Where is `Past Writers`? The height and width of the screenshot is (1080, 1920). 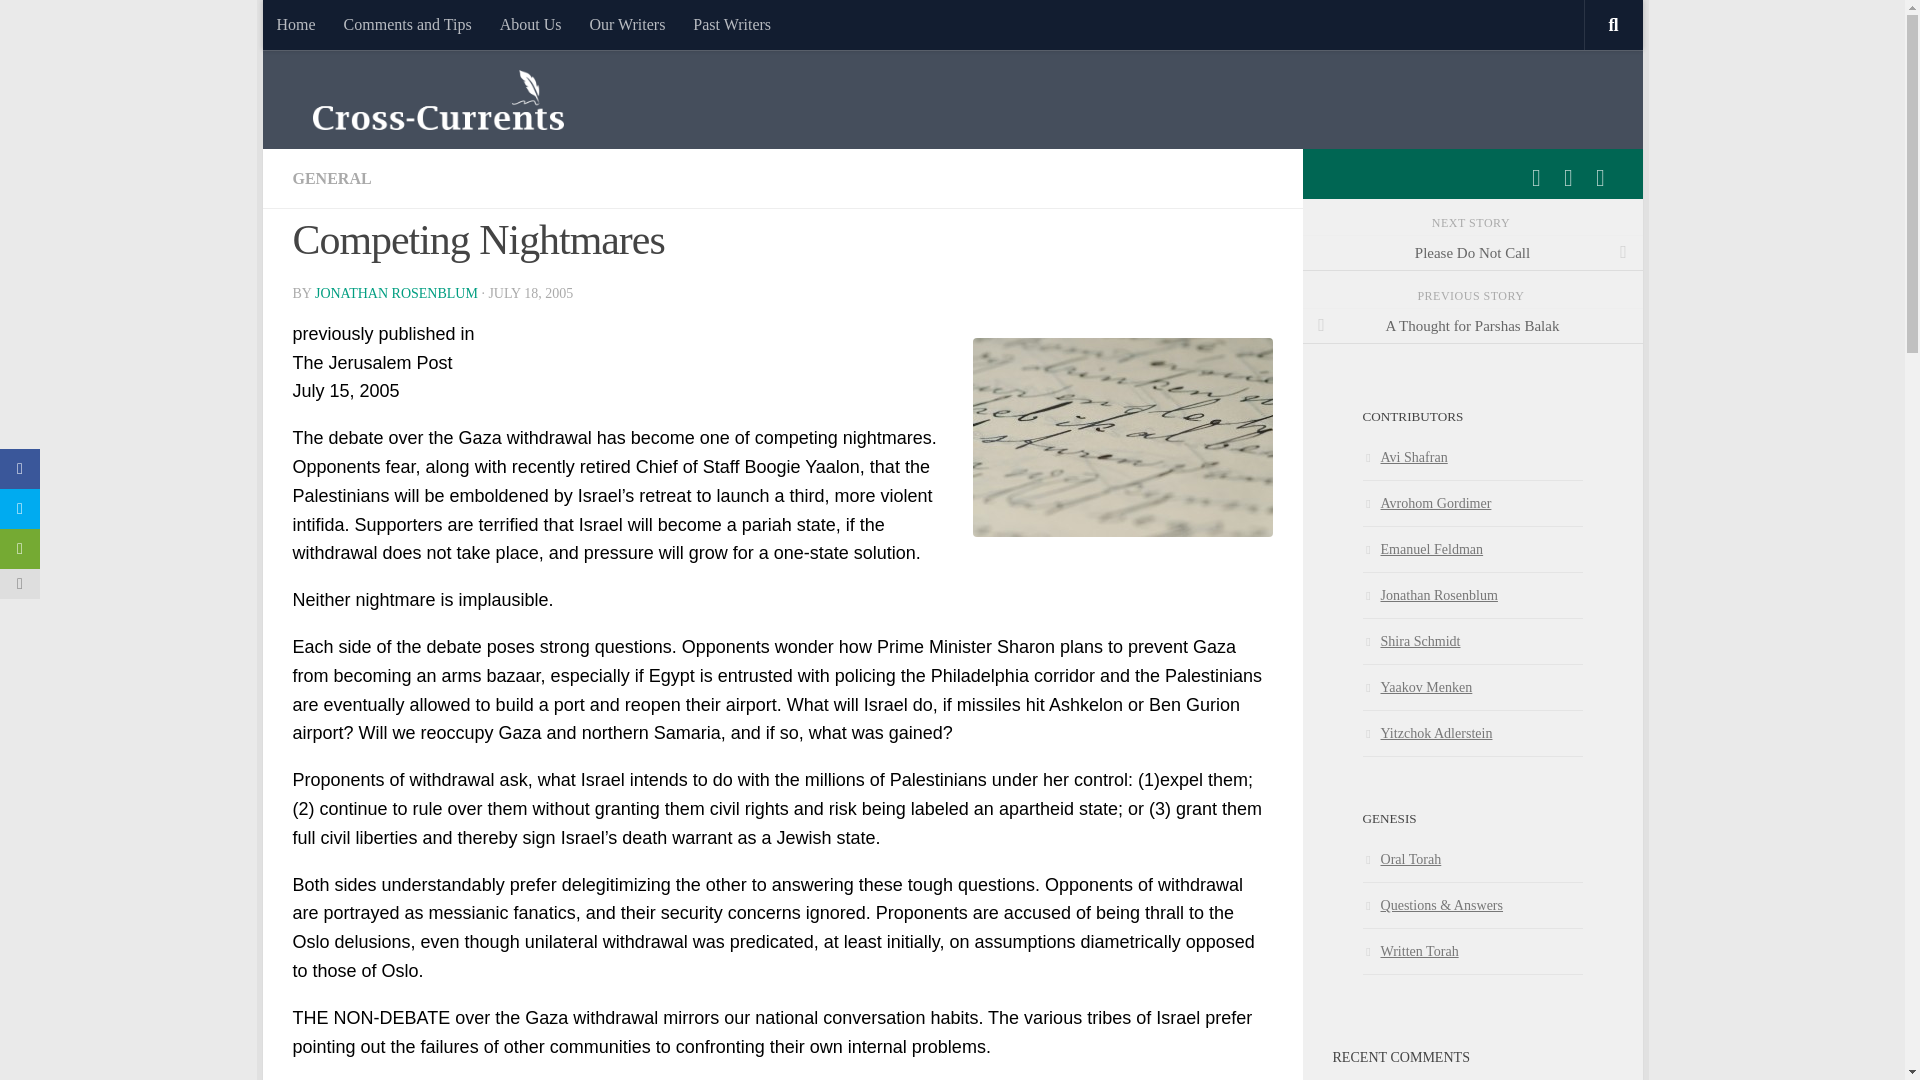 Past Writers is located at coordinates (732, 24).